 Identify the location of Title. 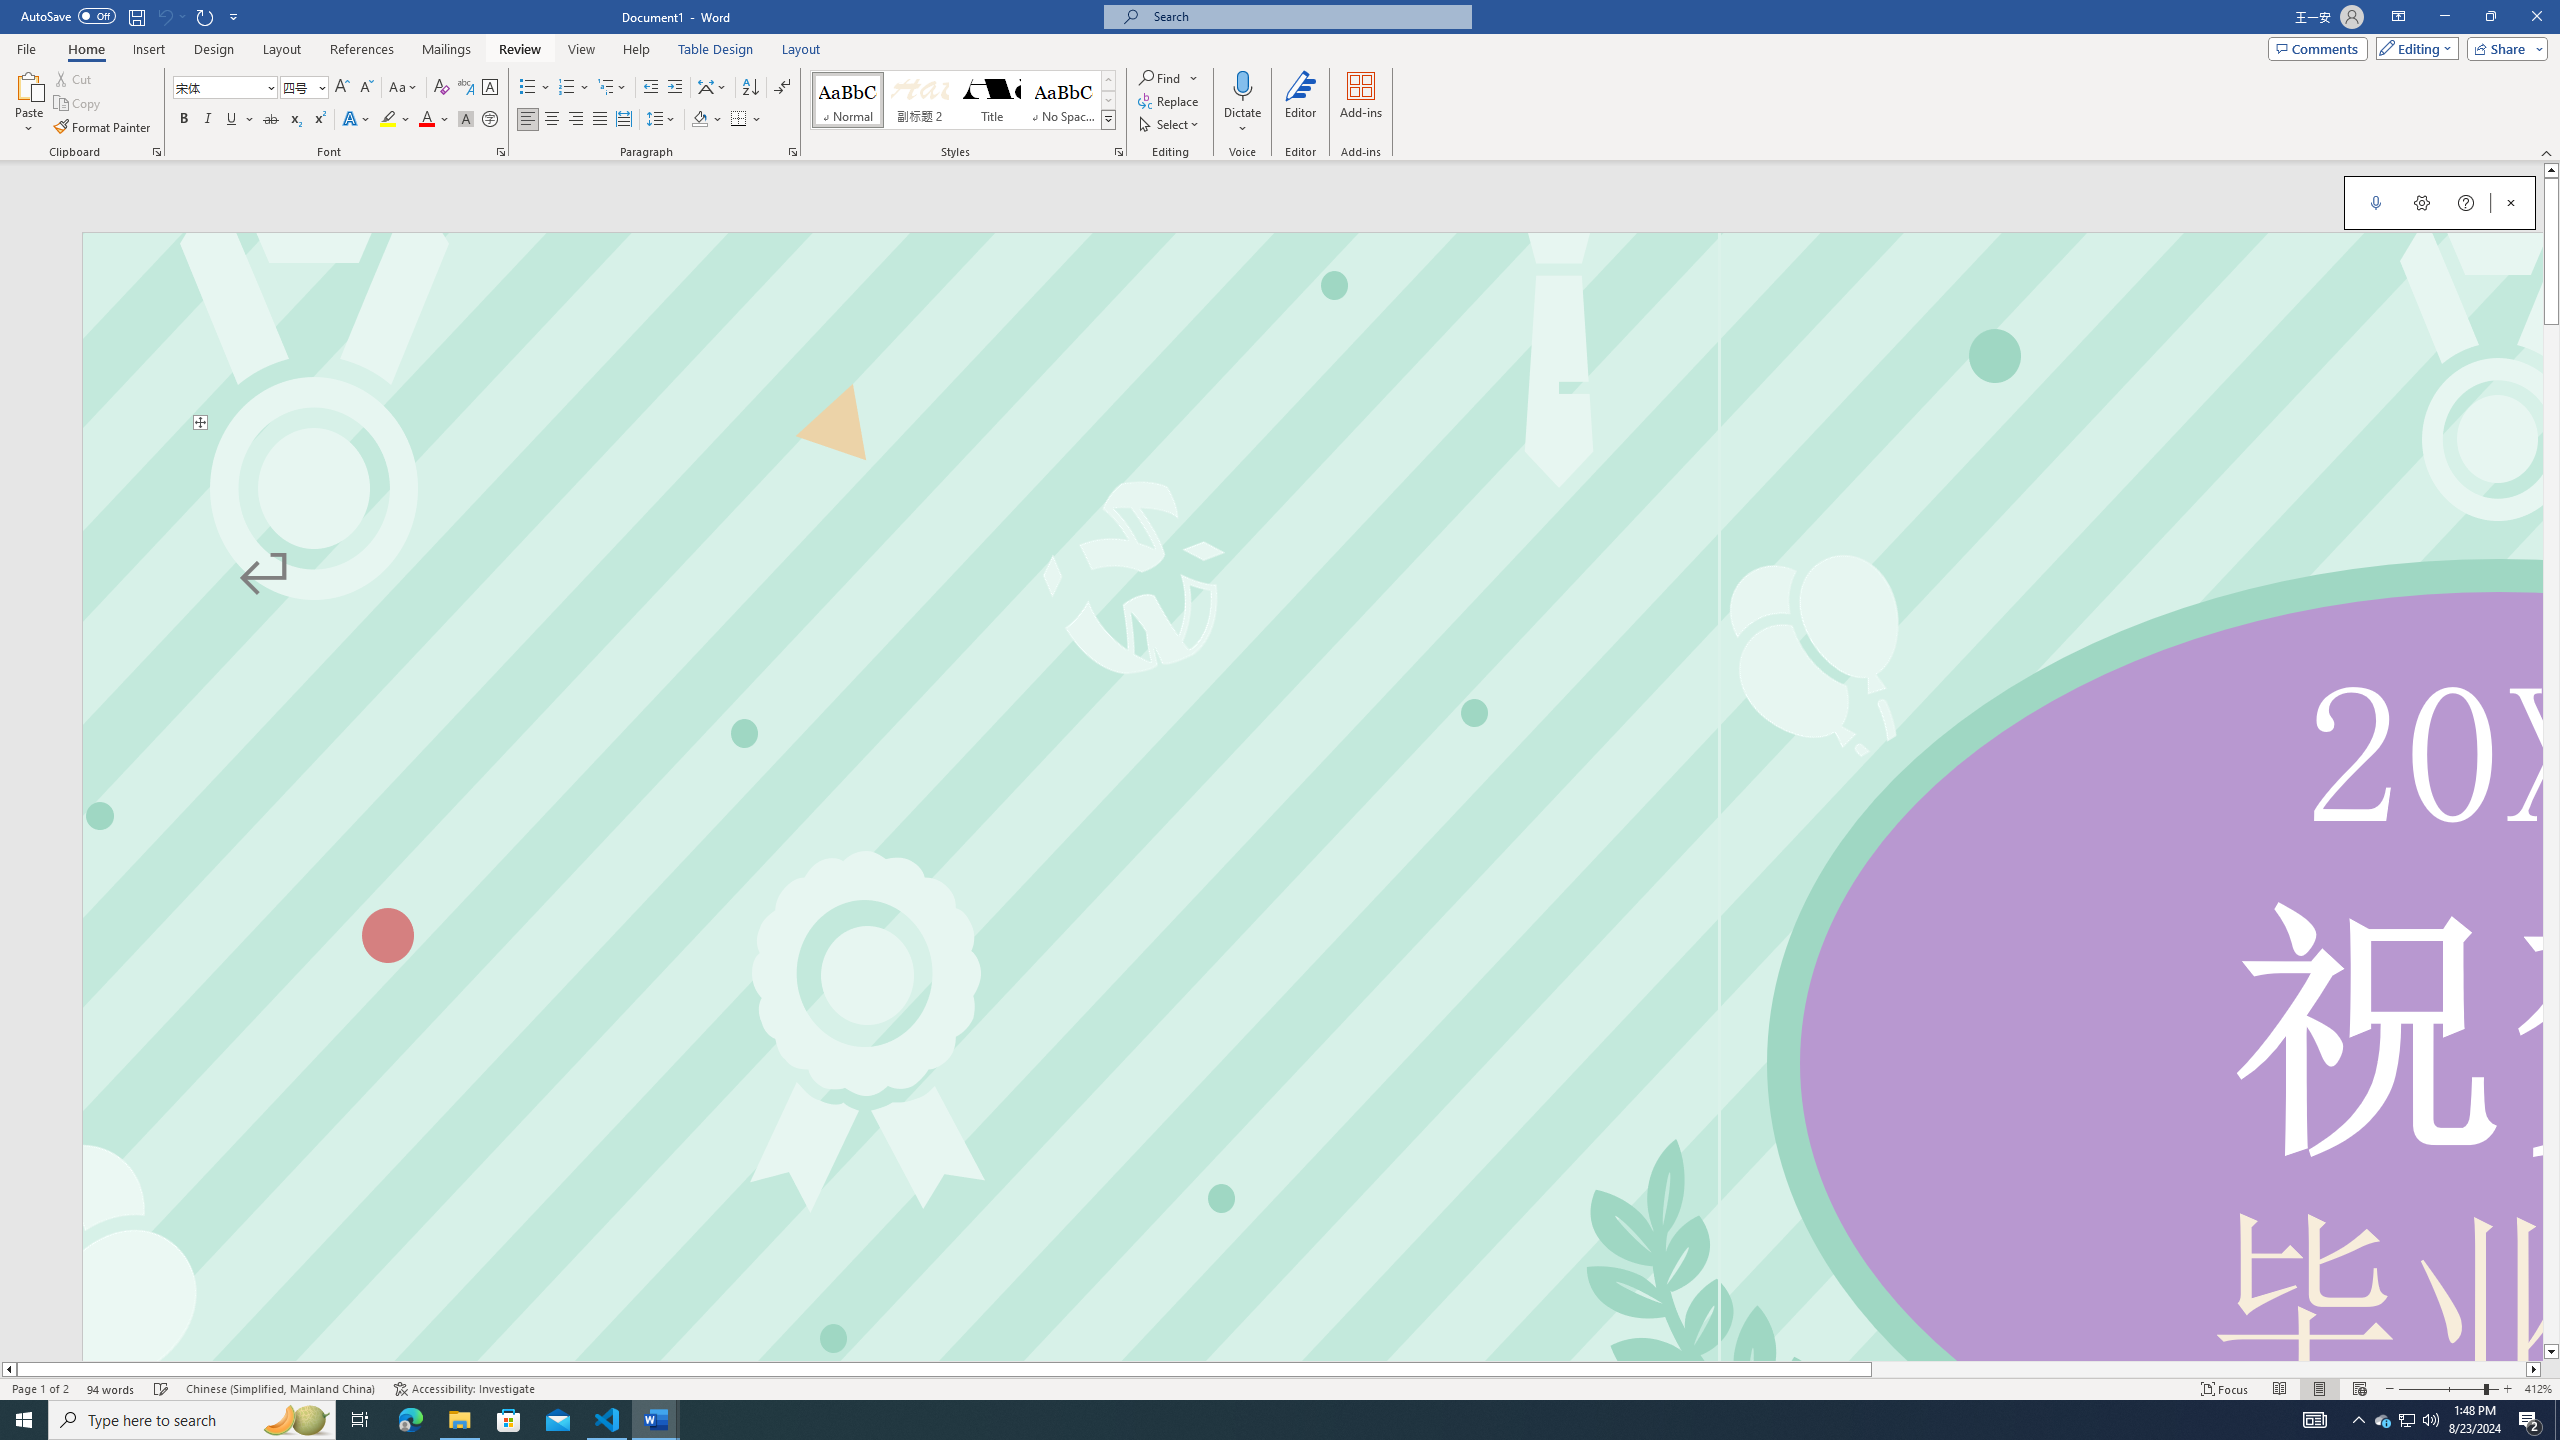
(992, 100).